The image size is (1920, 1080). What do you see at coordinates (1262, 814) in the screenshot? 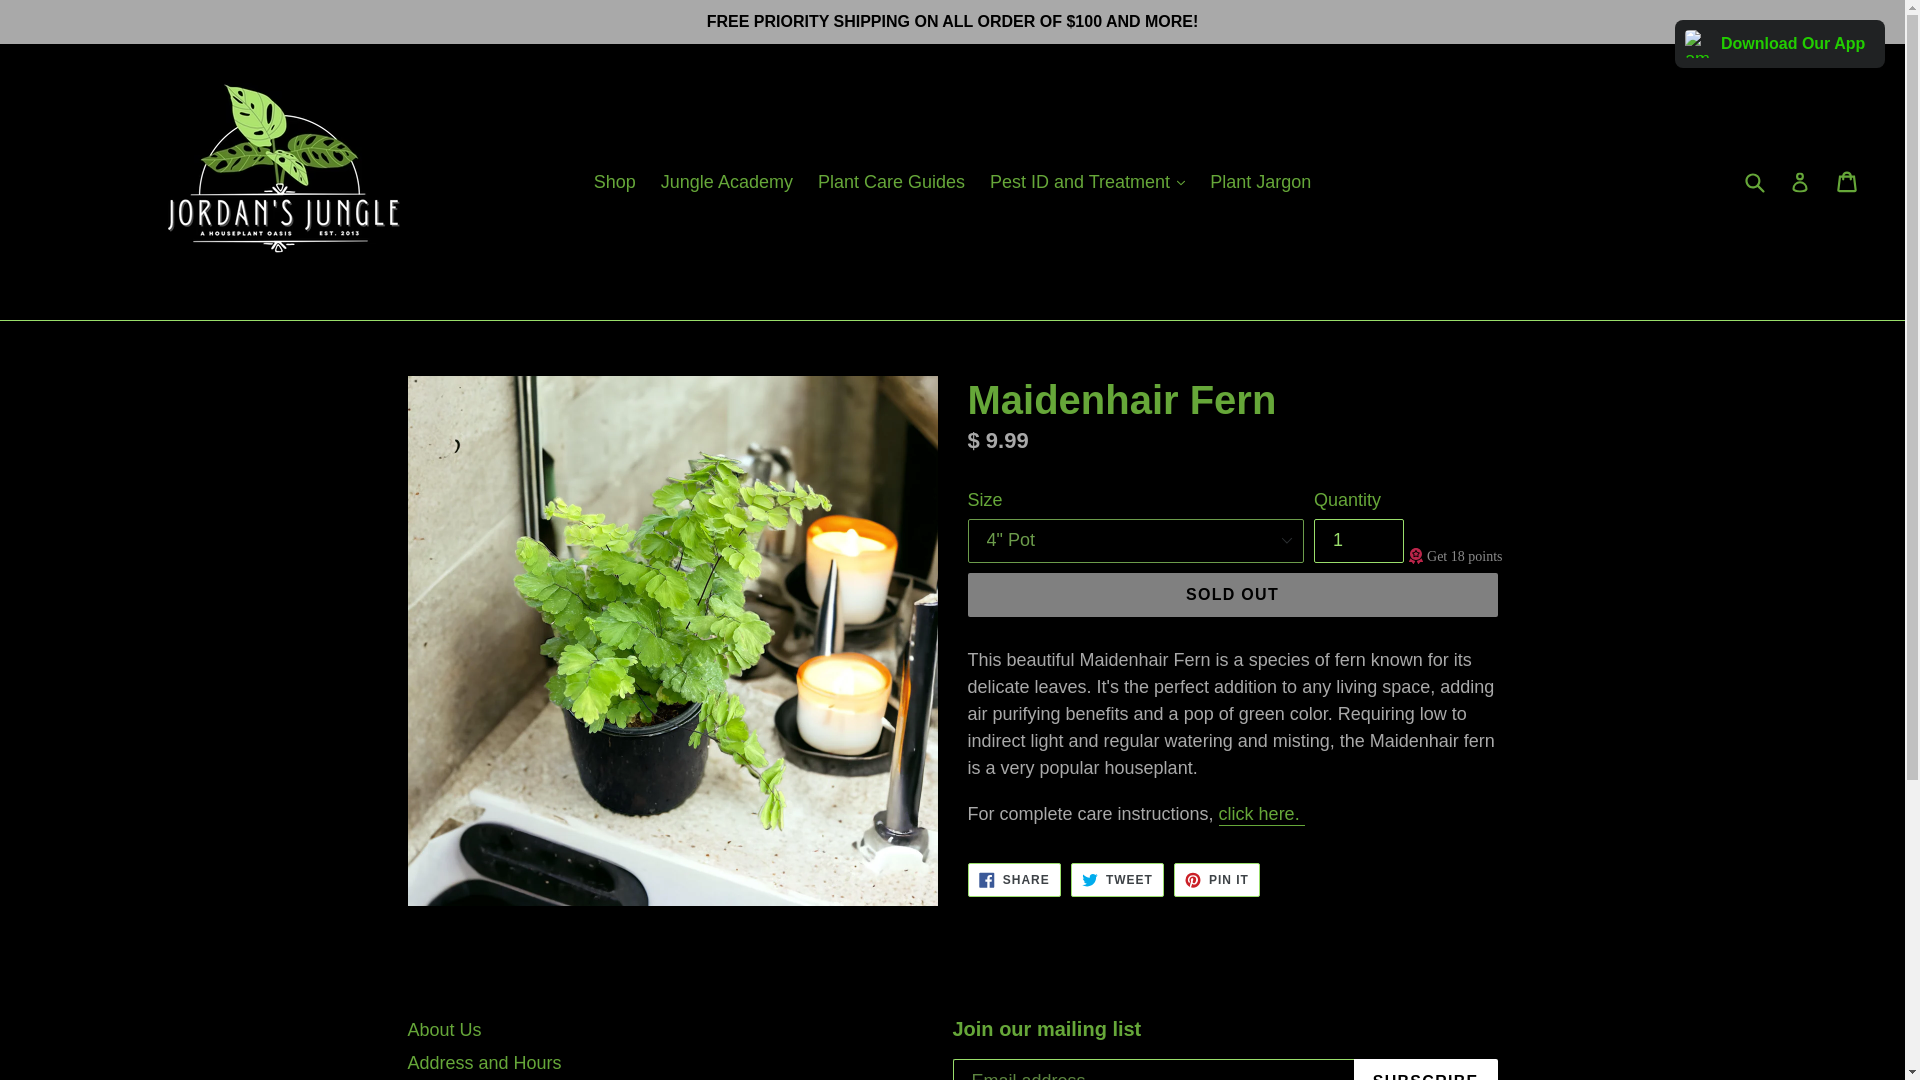
I see `Pin on Pinterest` at bounding box center [1262, 814].